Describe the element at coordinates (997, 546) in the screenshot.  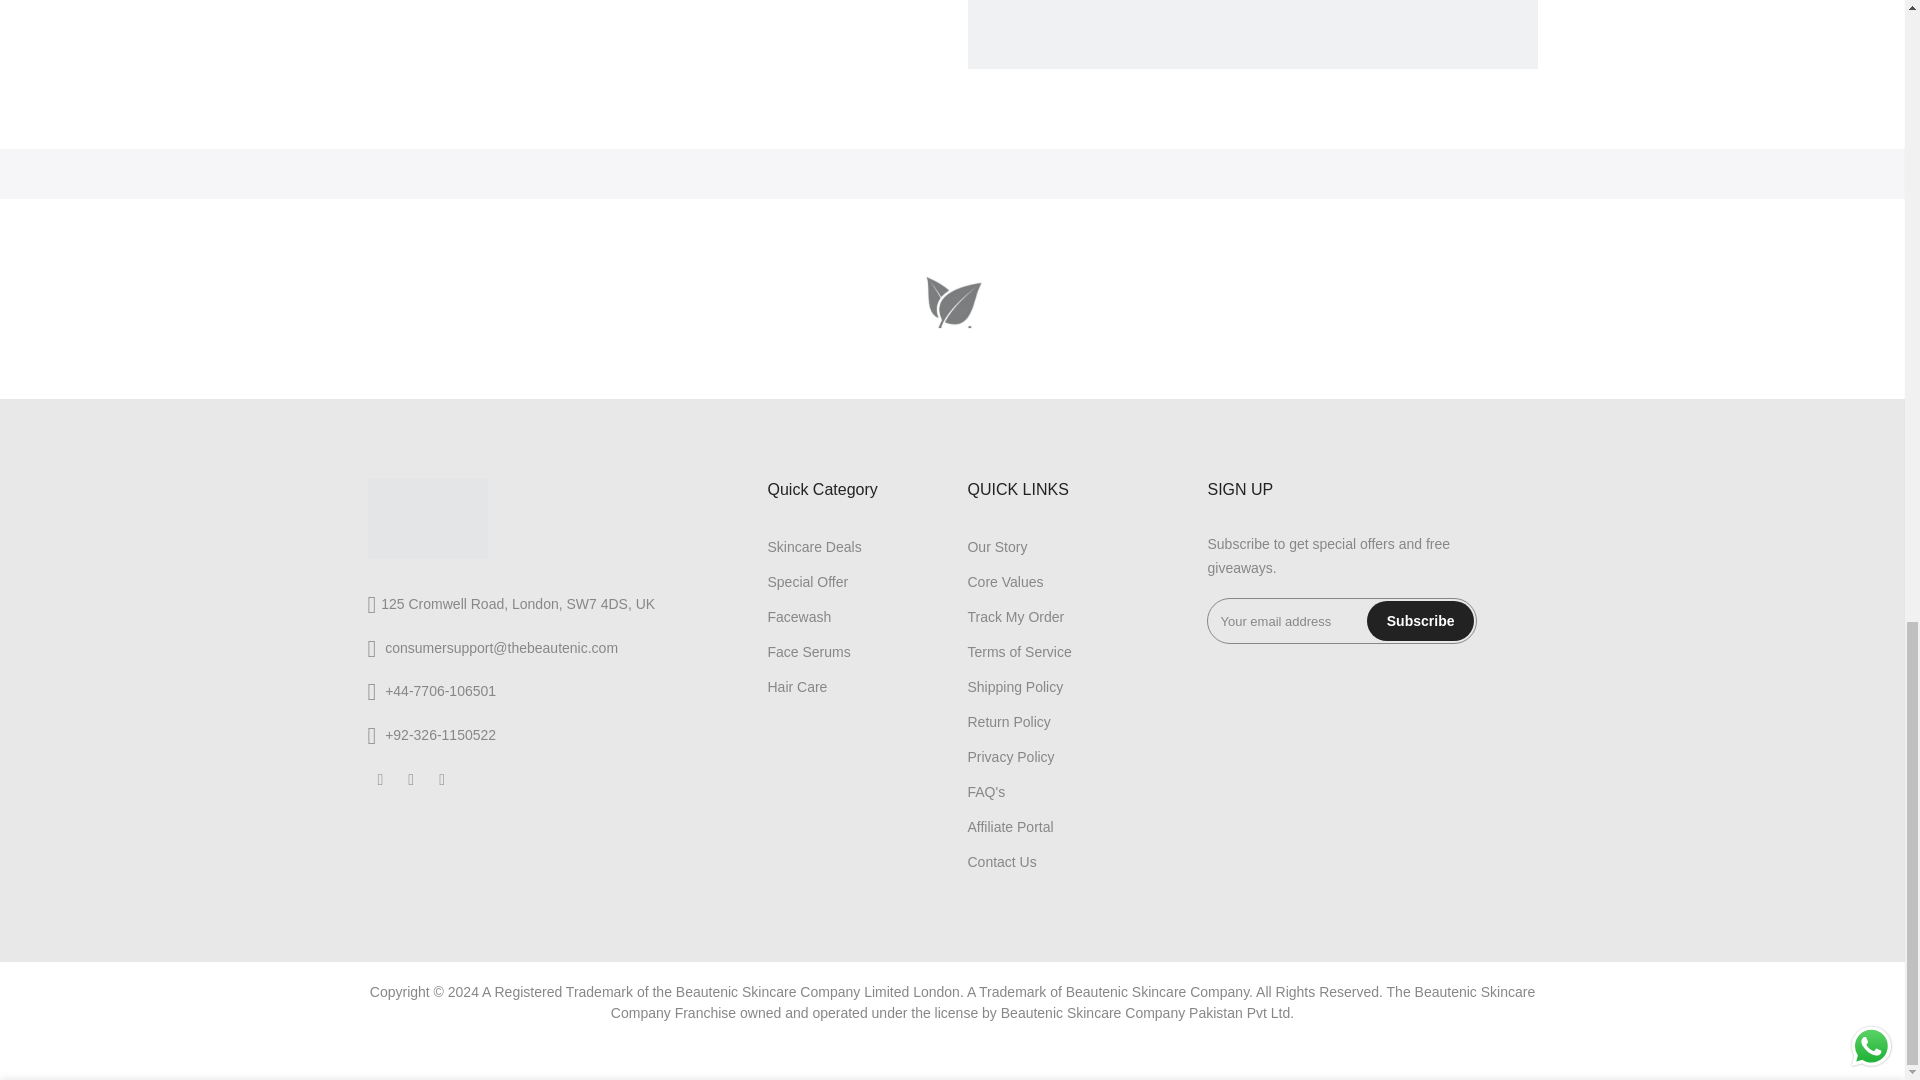
I see `Our Story` at that location.